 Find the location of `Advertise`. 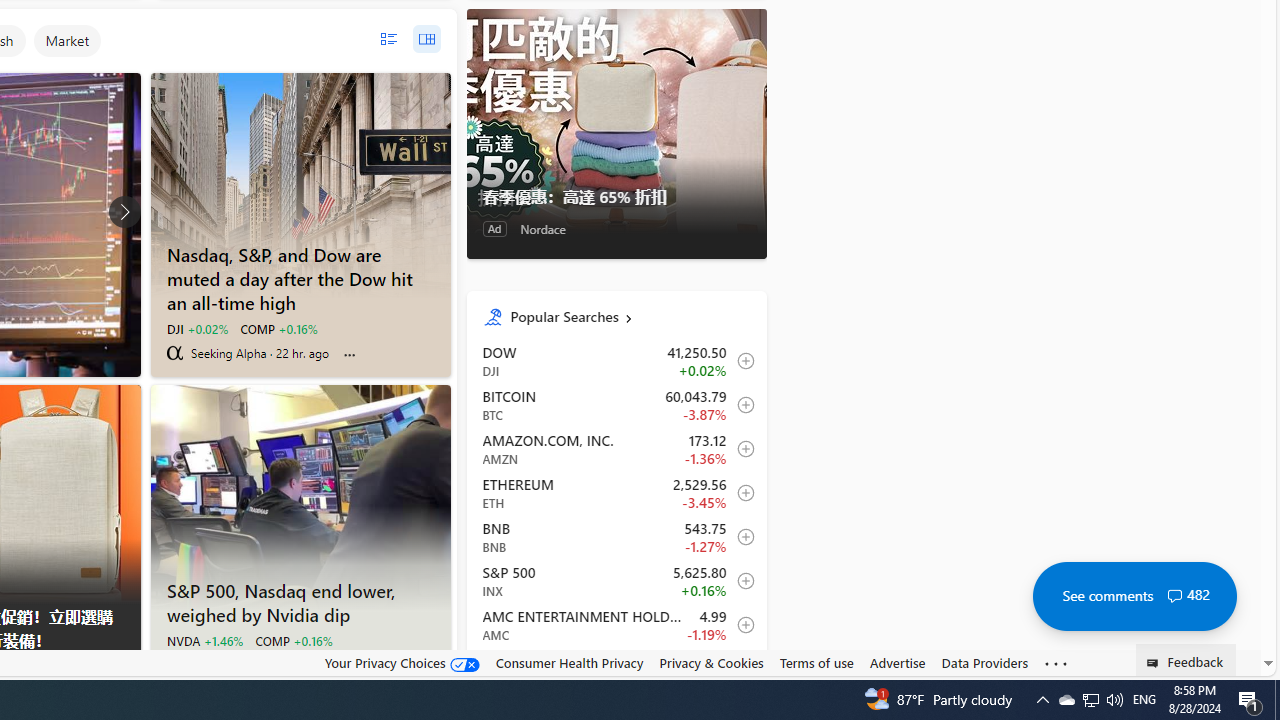

Advertise is located at coordinates (897, 663).